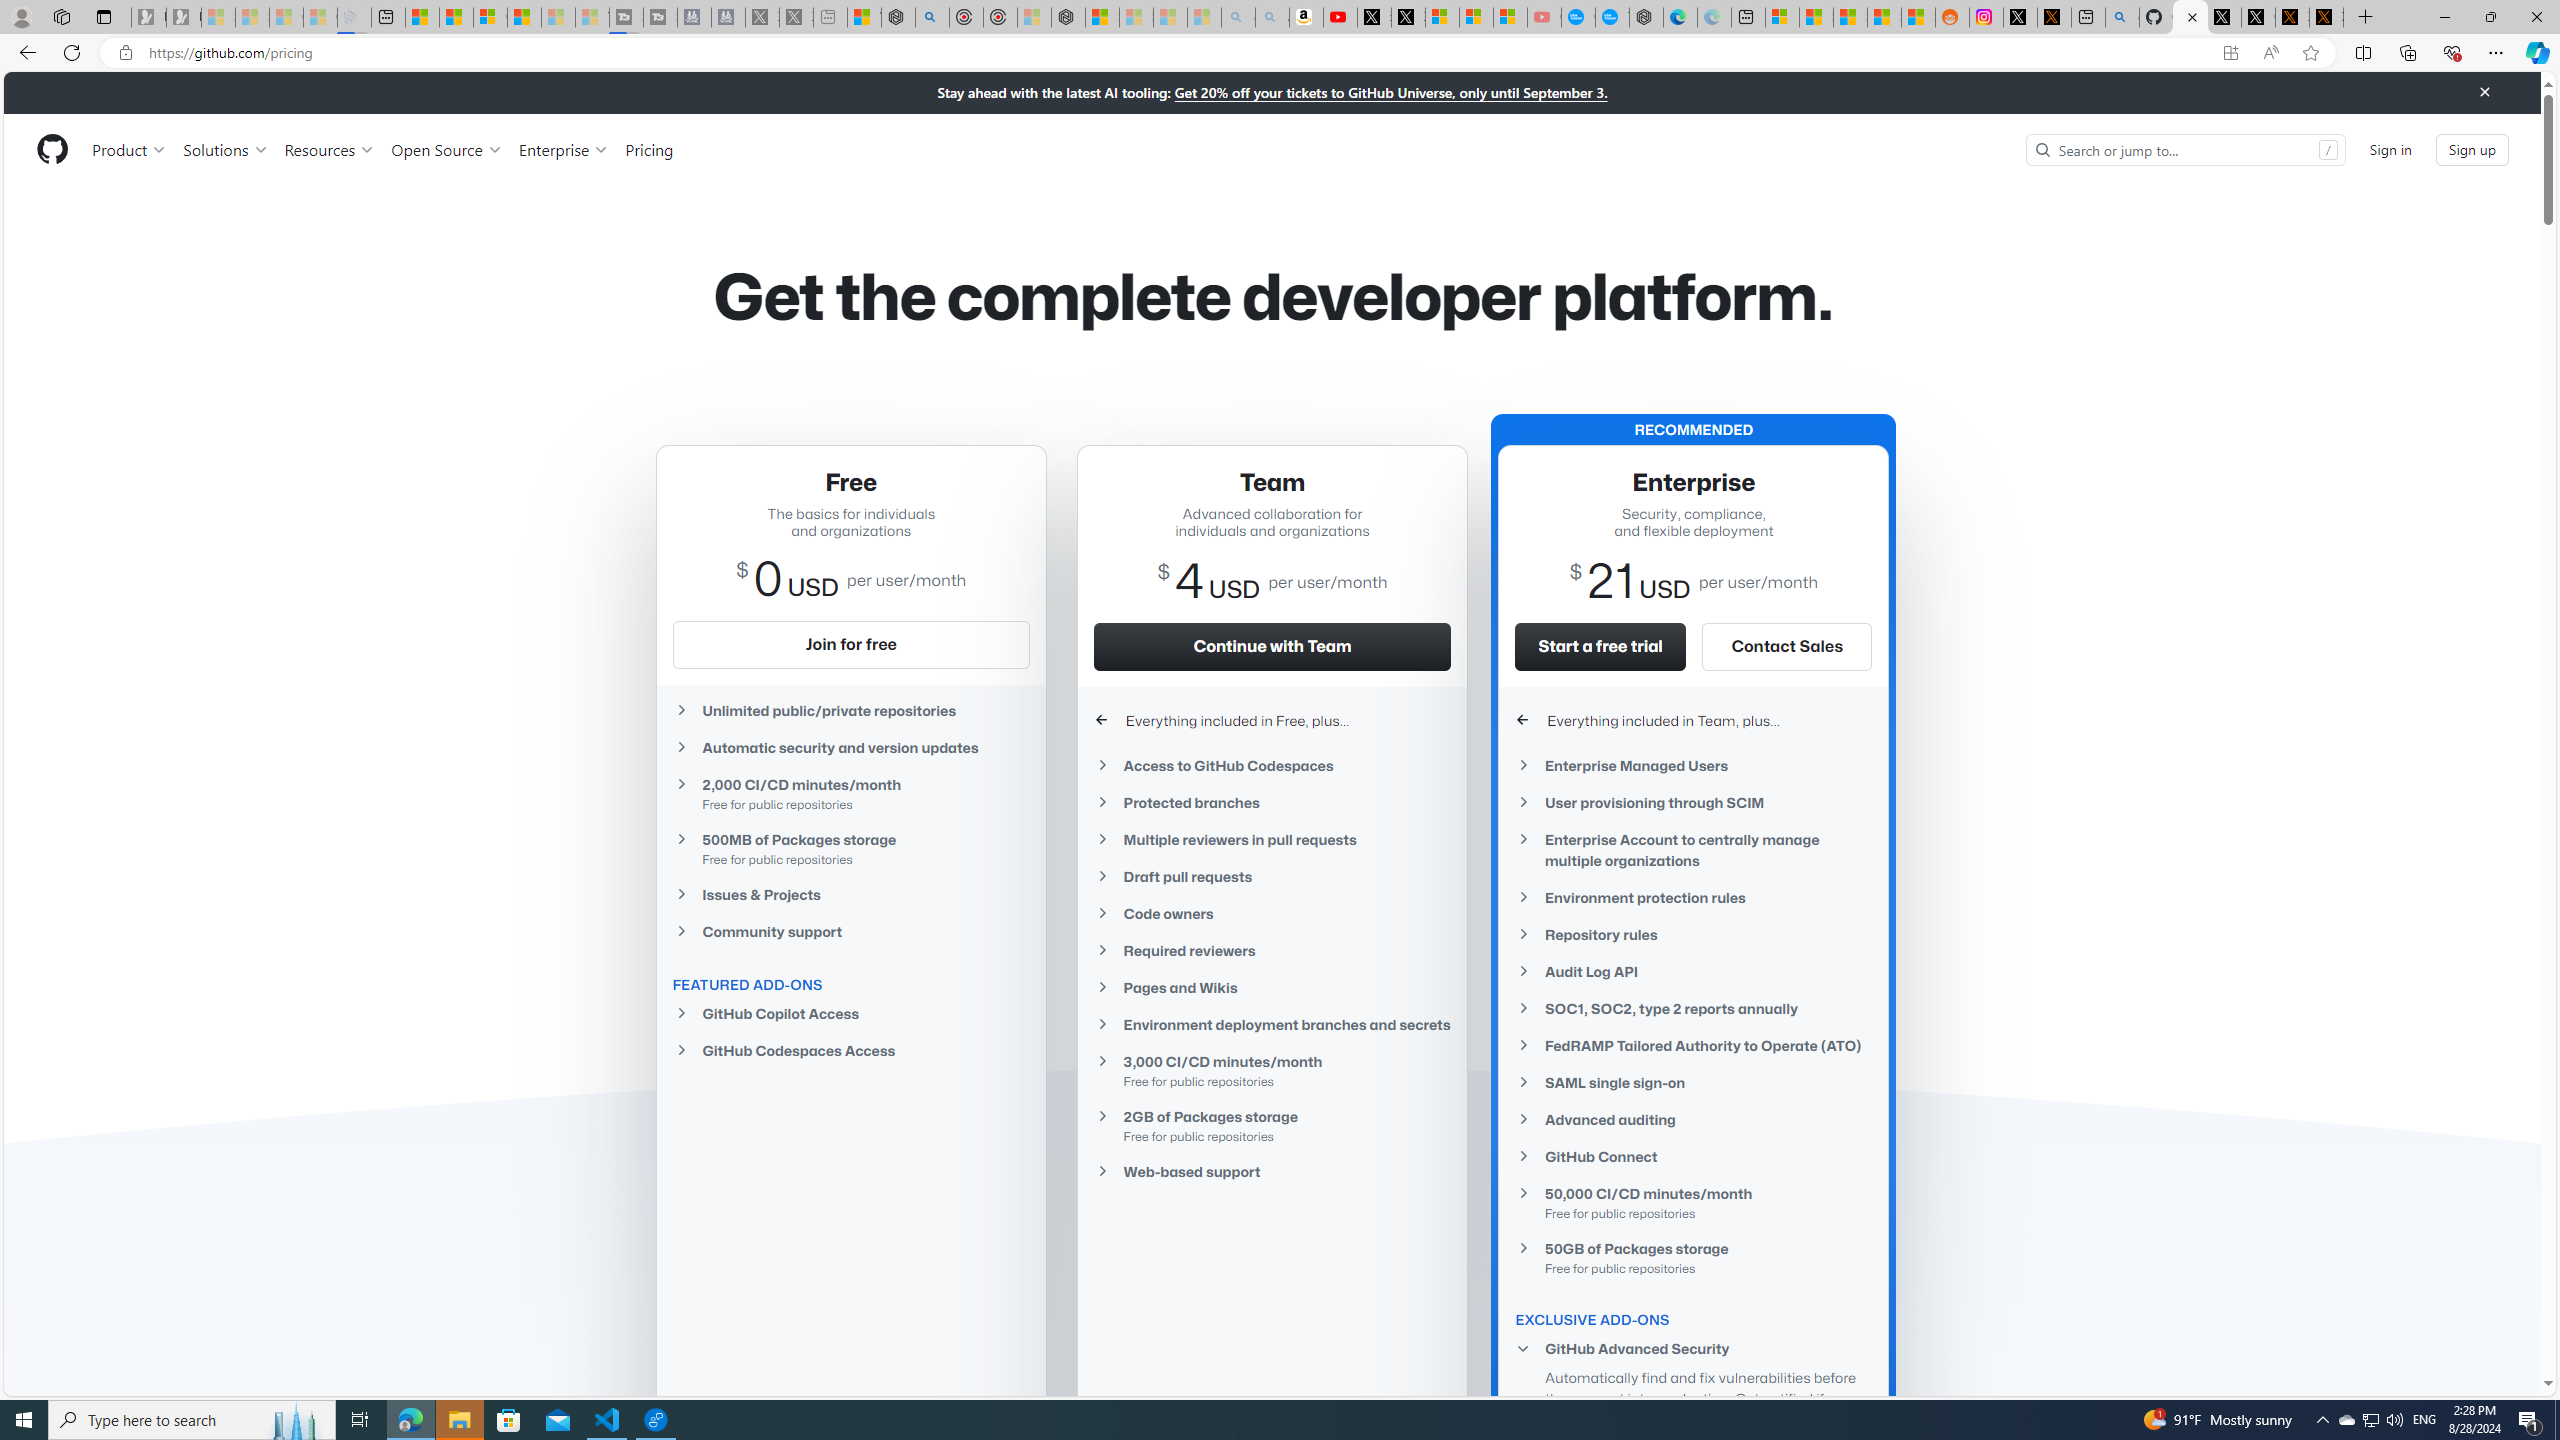 The image size is (2560, 1440). Describe the element at coordinates (898, 17) in the screenshot. I see `Nordace - Summer Adventures 2024` at that location.